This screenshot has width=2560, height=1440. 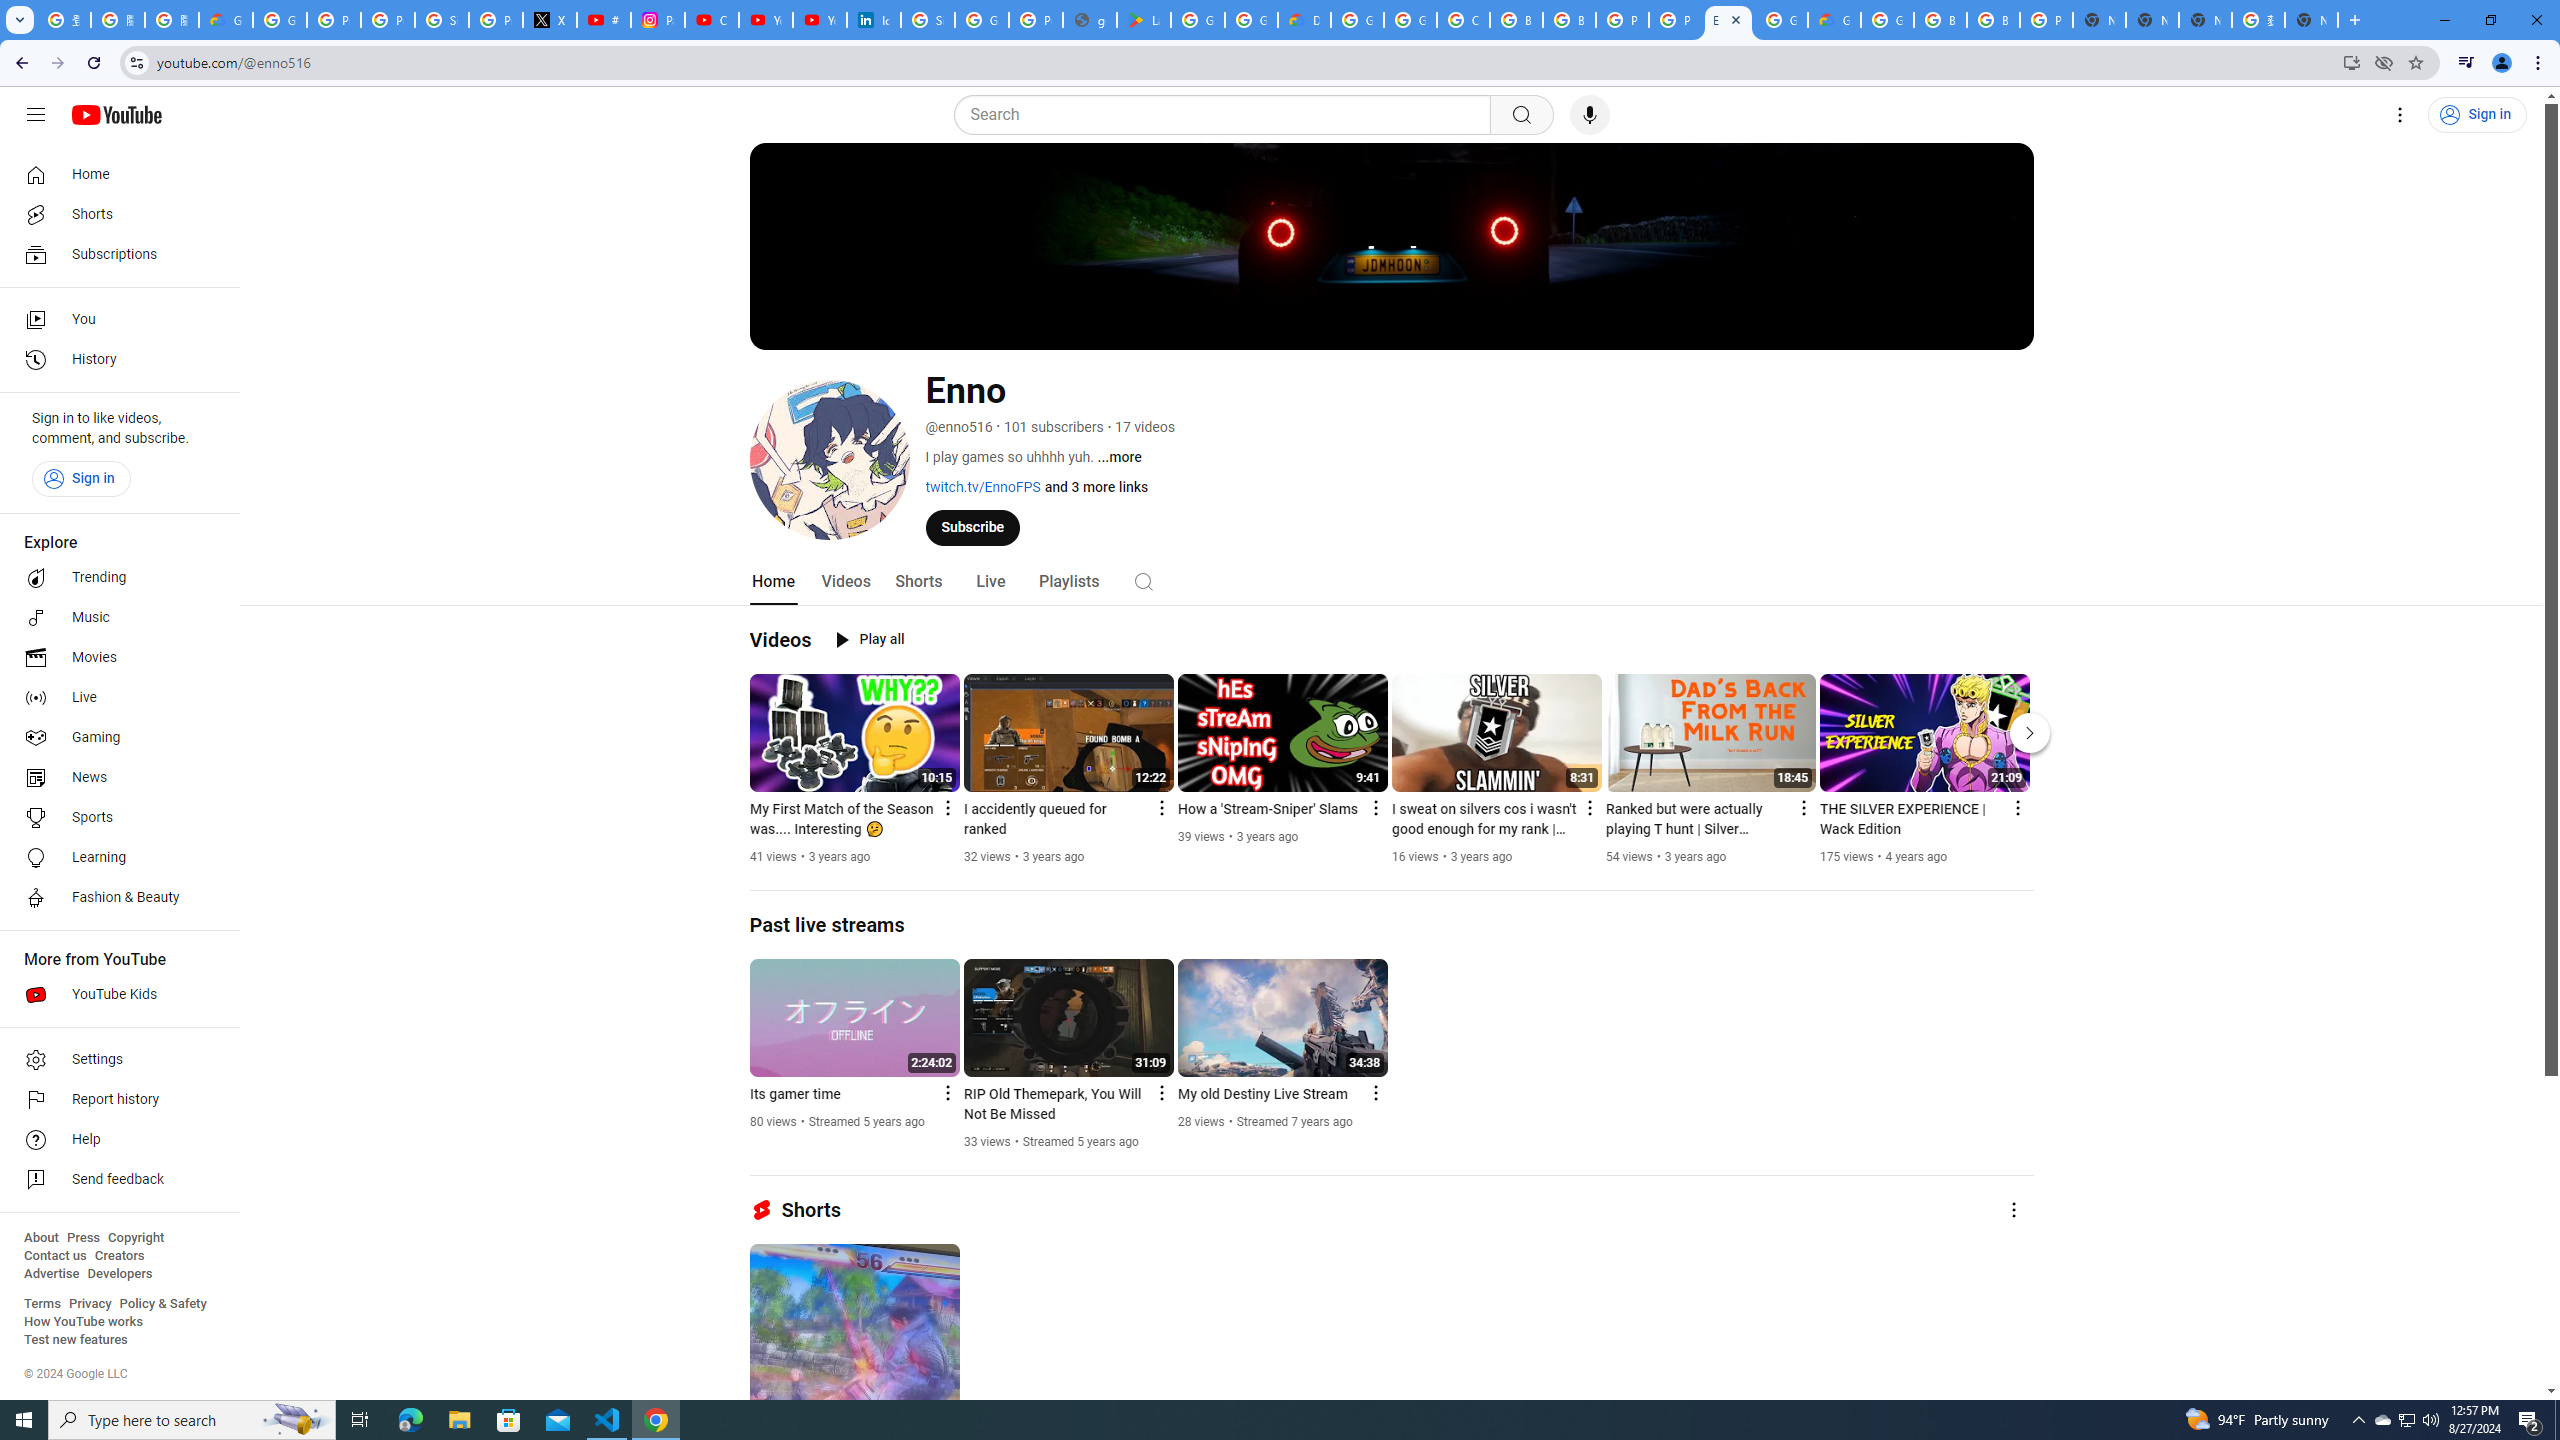 I want to click on Videos, so click(x=846, y=582).